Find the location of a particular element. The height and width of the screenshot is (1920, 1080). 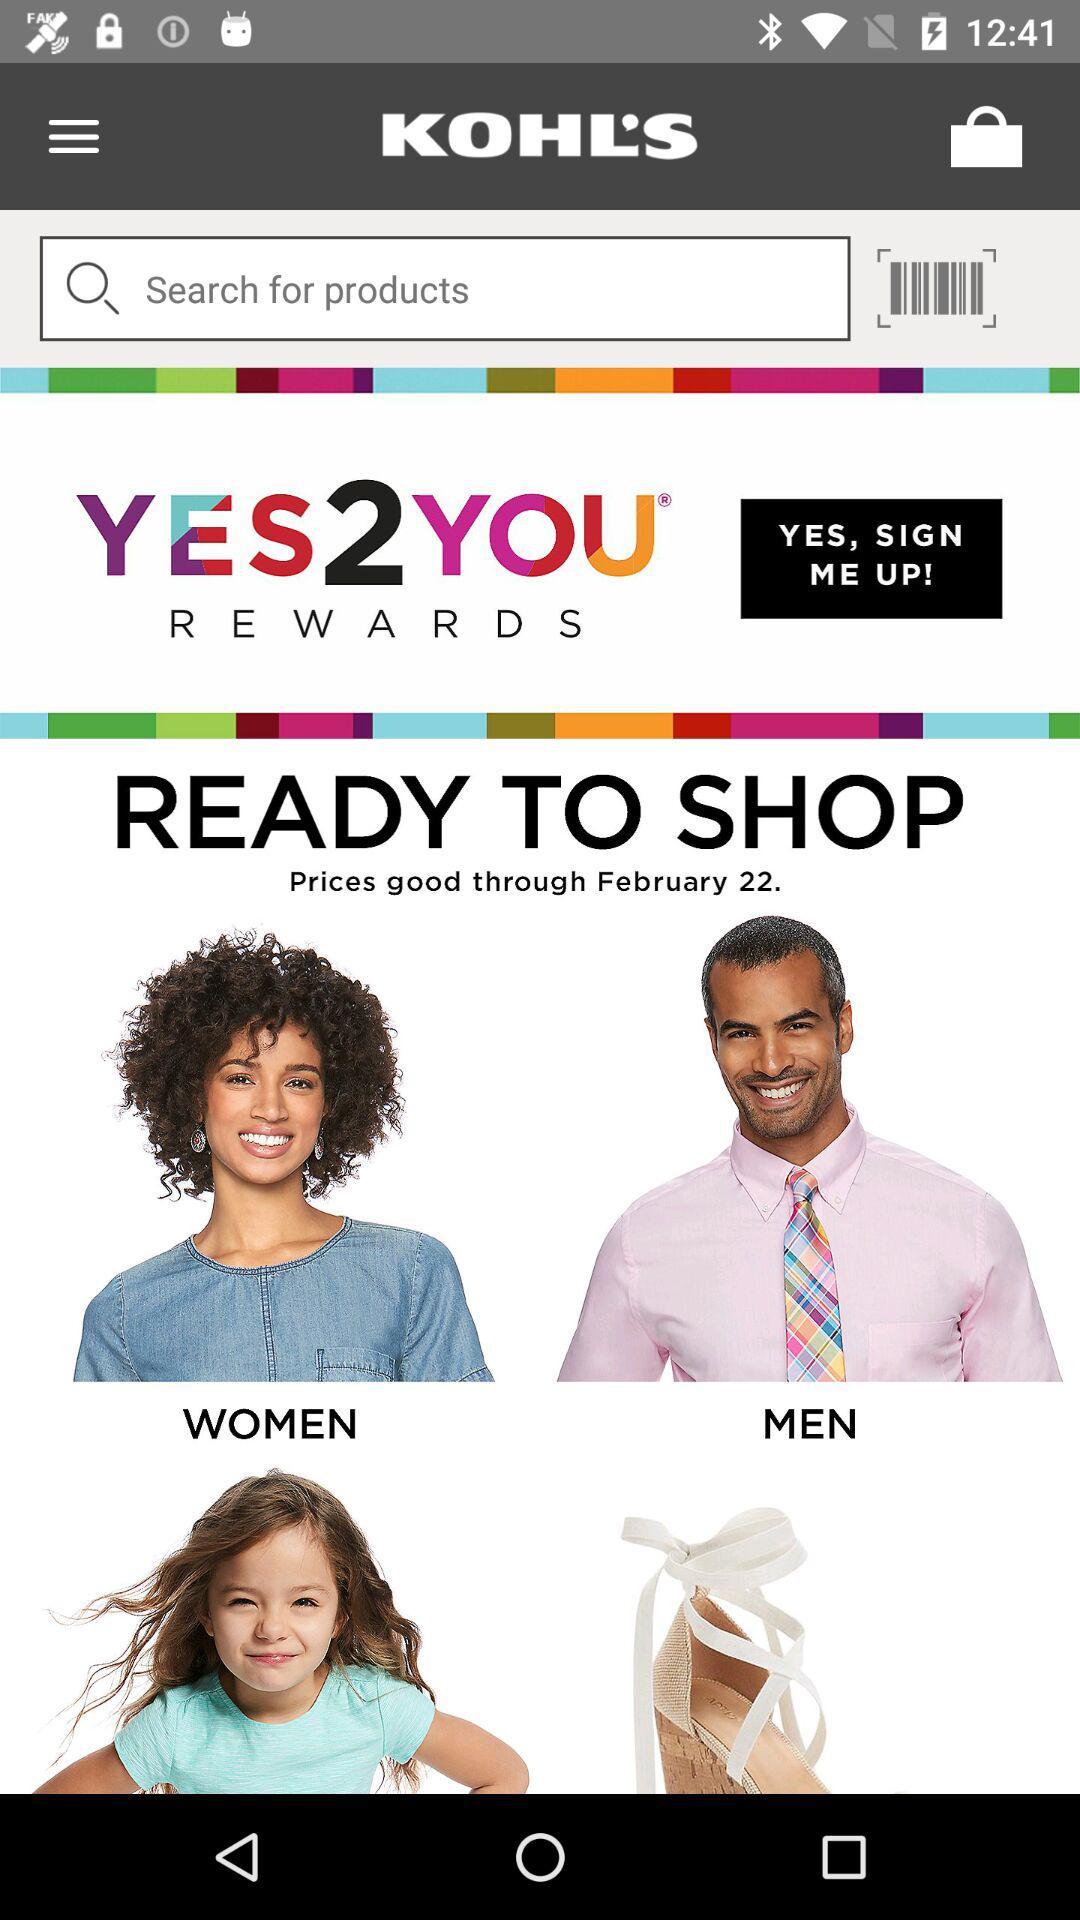

select the option image is located at coordinates (268, 1186).